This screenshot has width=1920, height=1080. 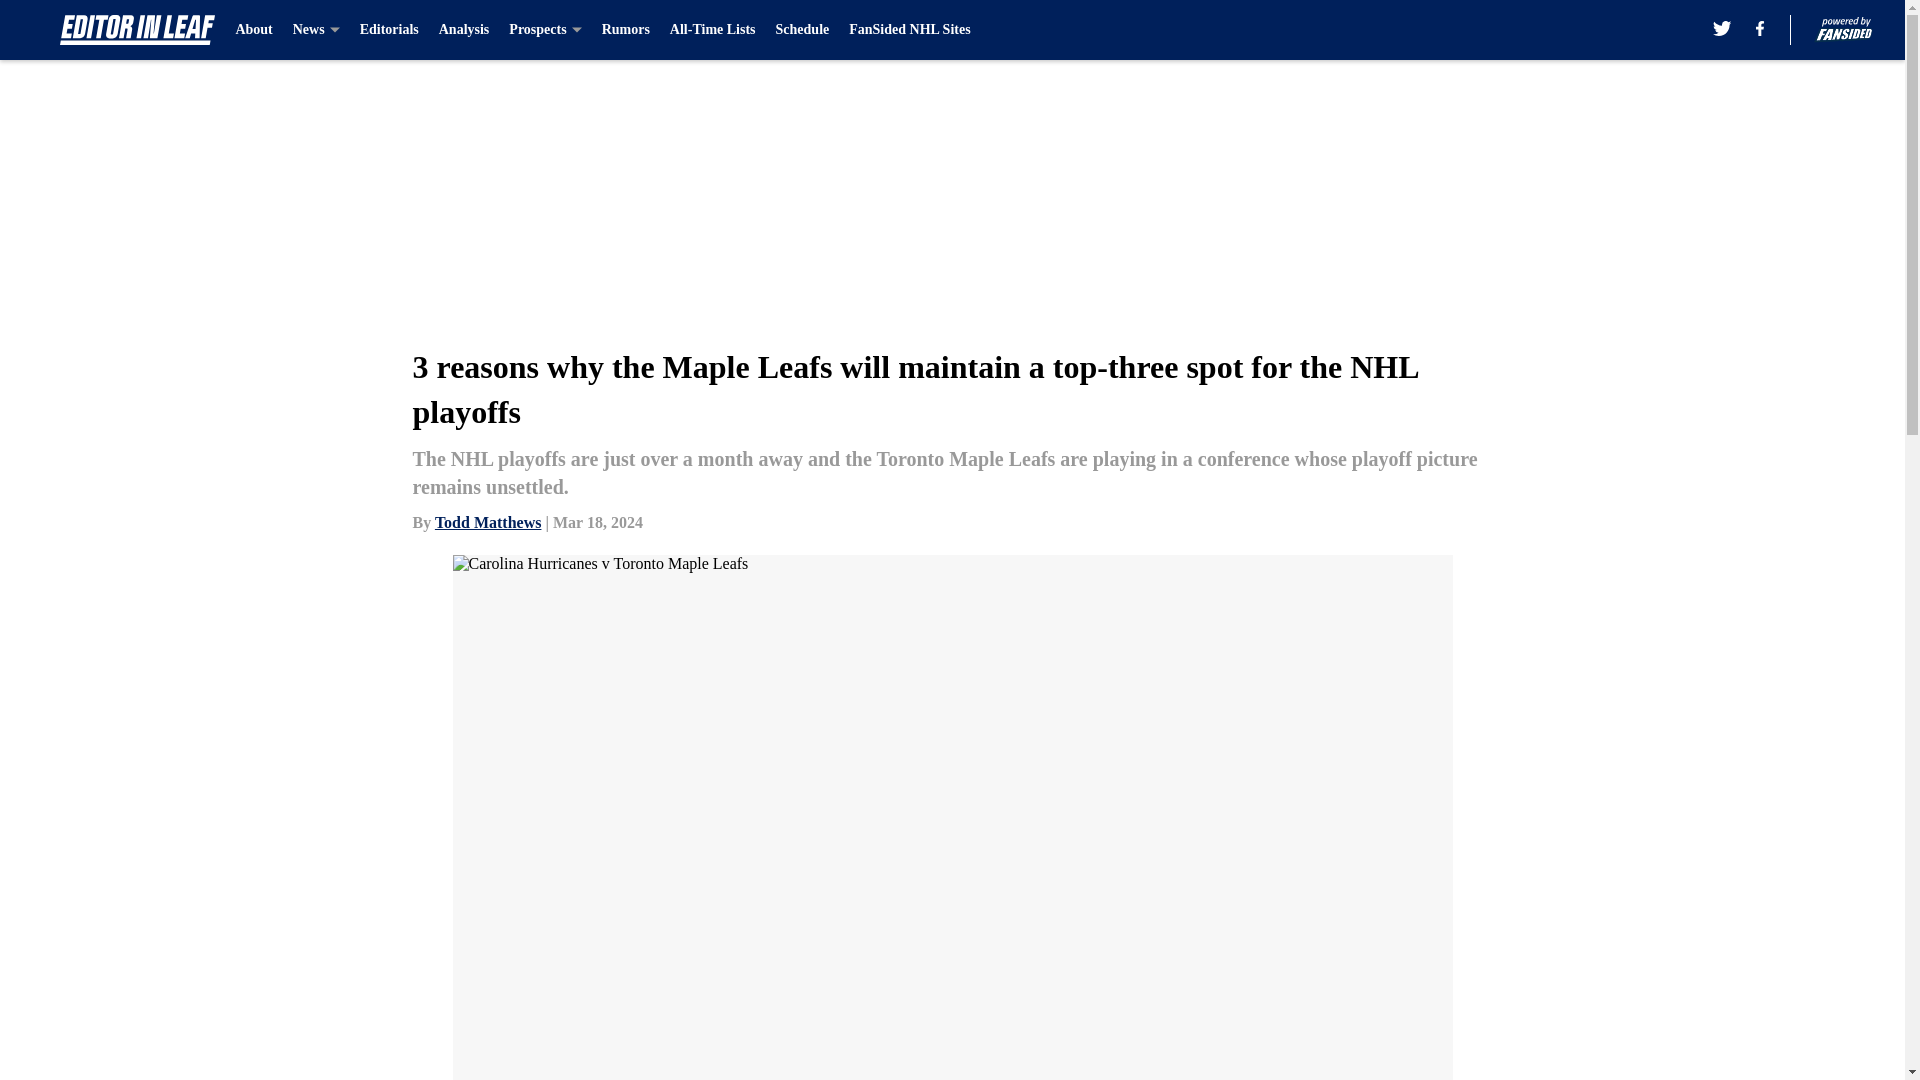 I want to click on Schedule, so click(x=802, y=30).